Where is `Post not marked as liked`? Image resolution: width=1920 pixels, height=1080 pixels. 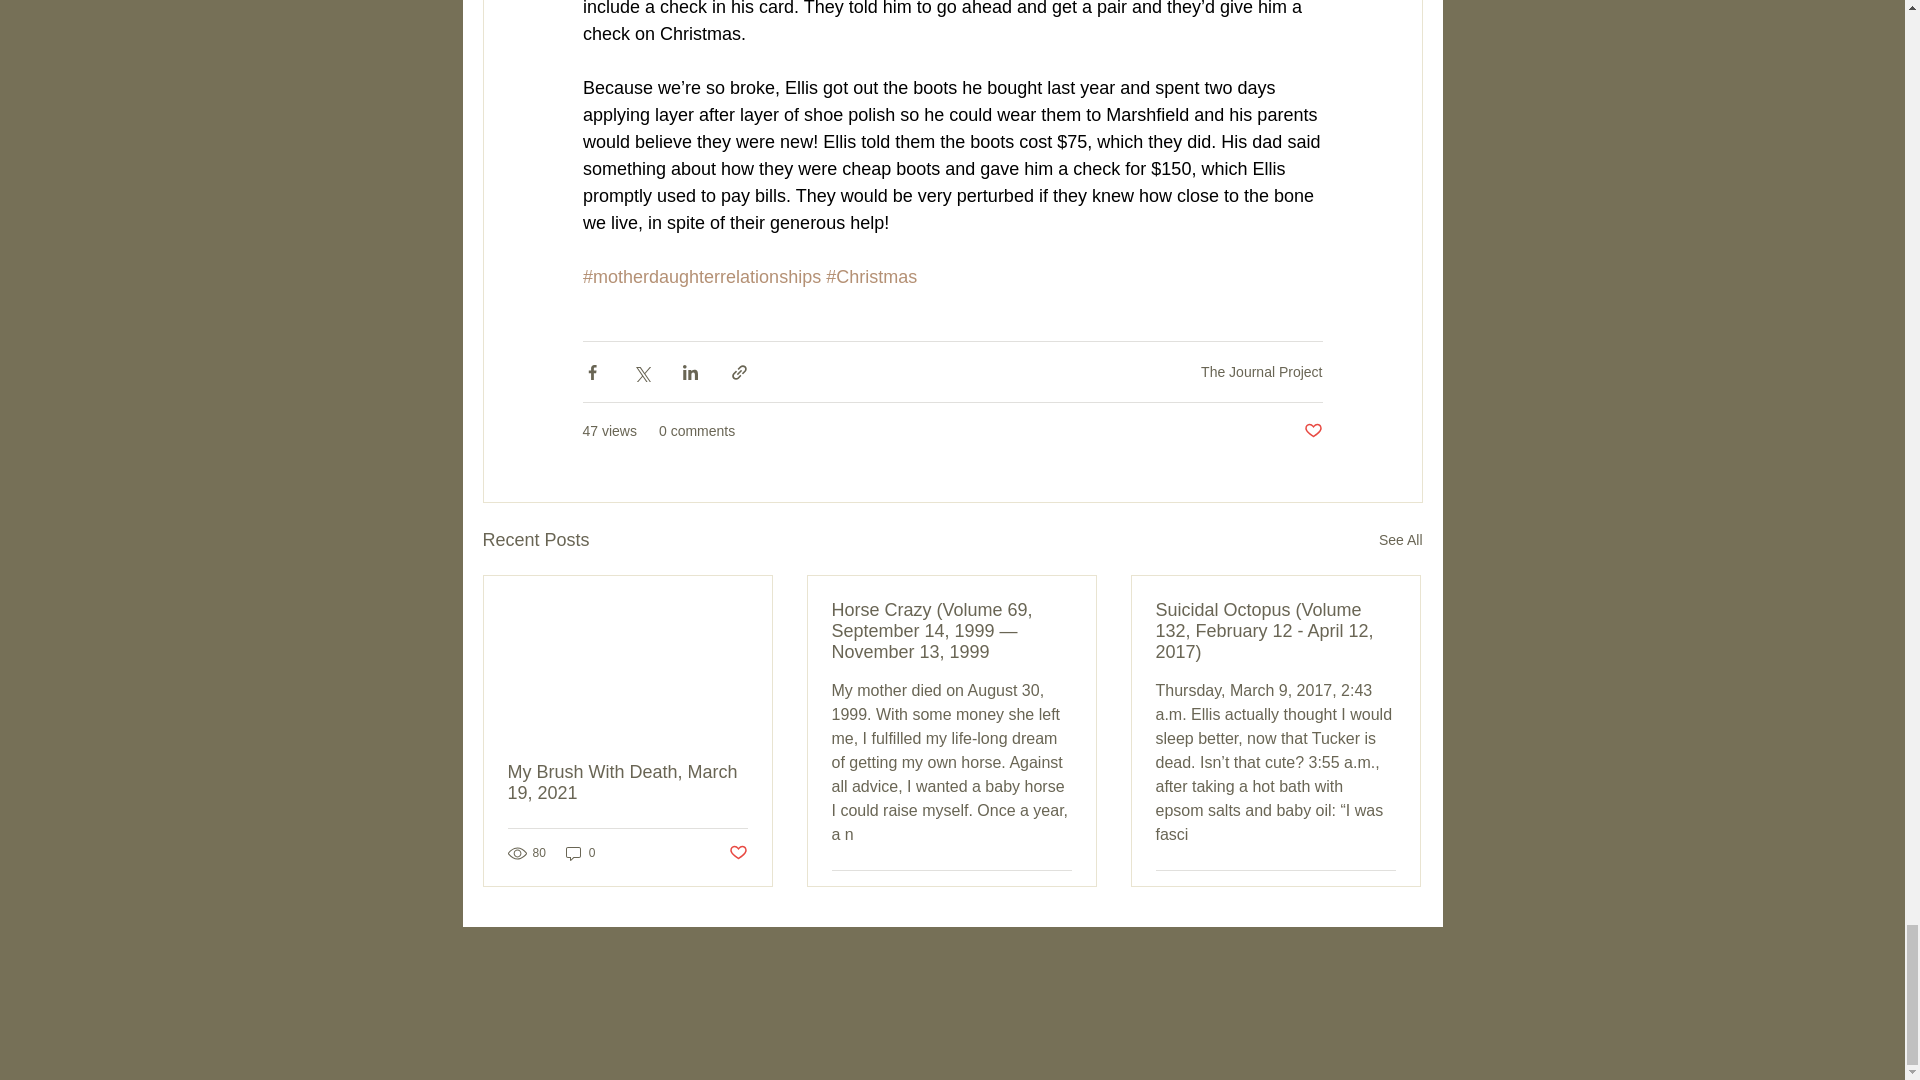 Post not marked as liked is located at coordinates (736, 852).